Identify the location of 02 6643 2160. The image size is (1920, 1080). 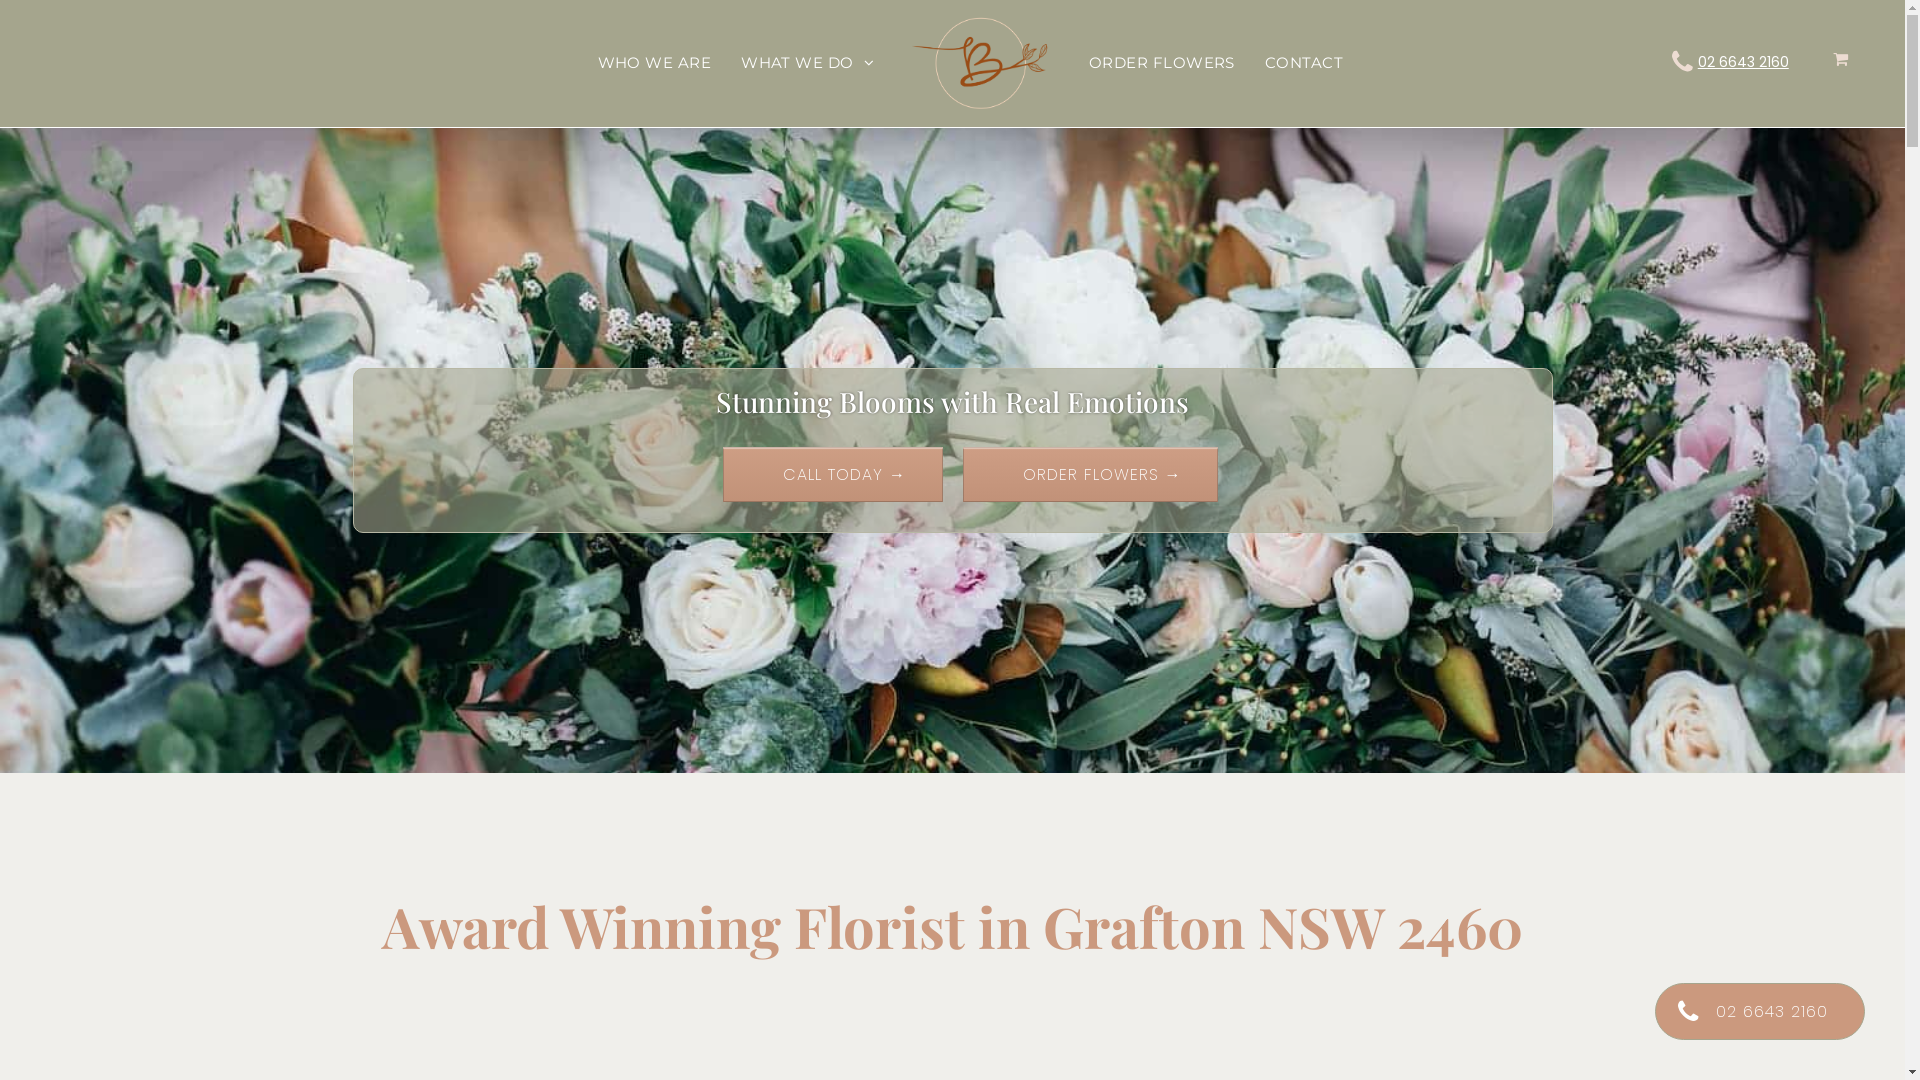
(1744, 62).